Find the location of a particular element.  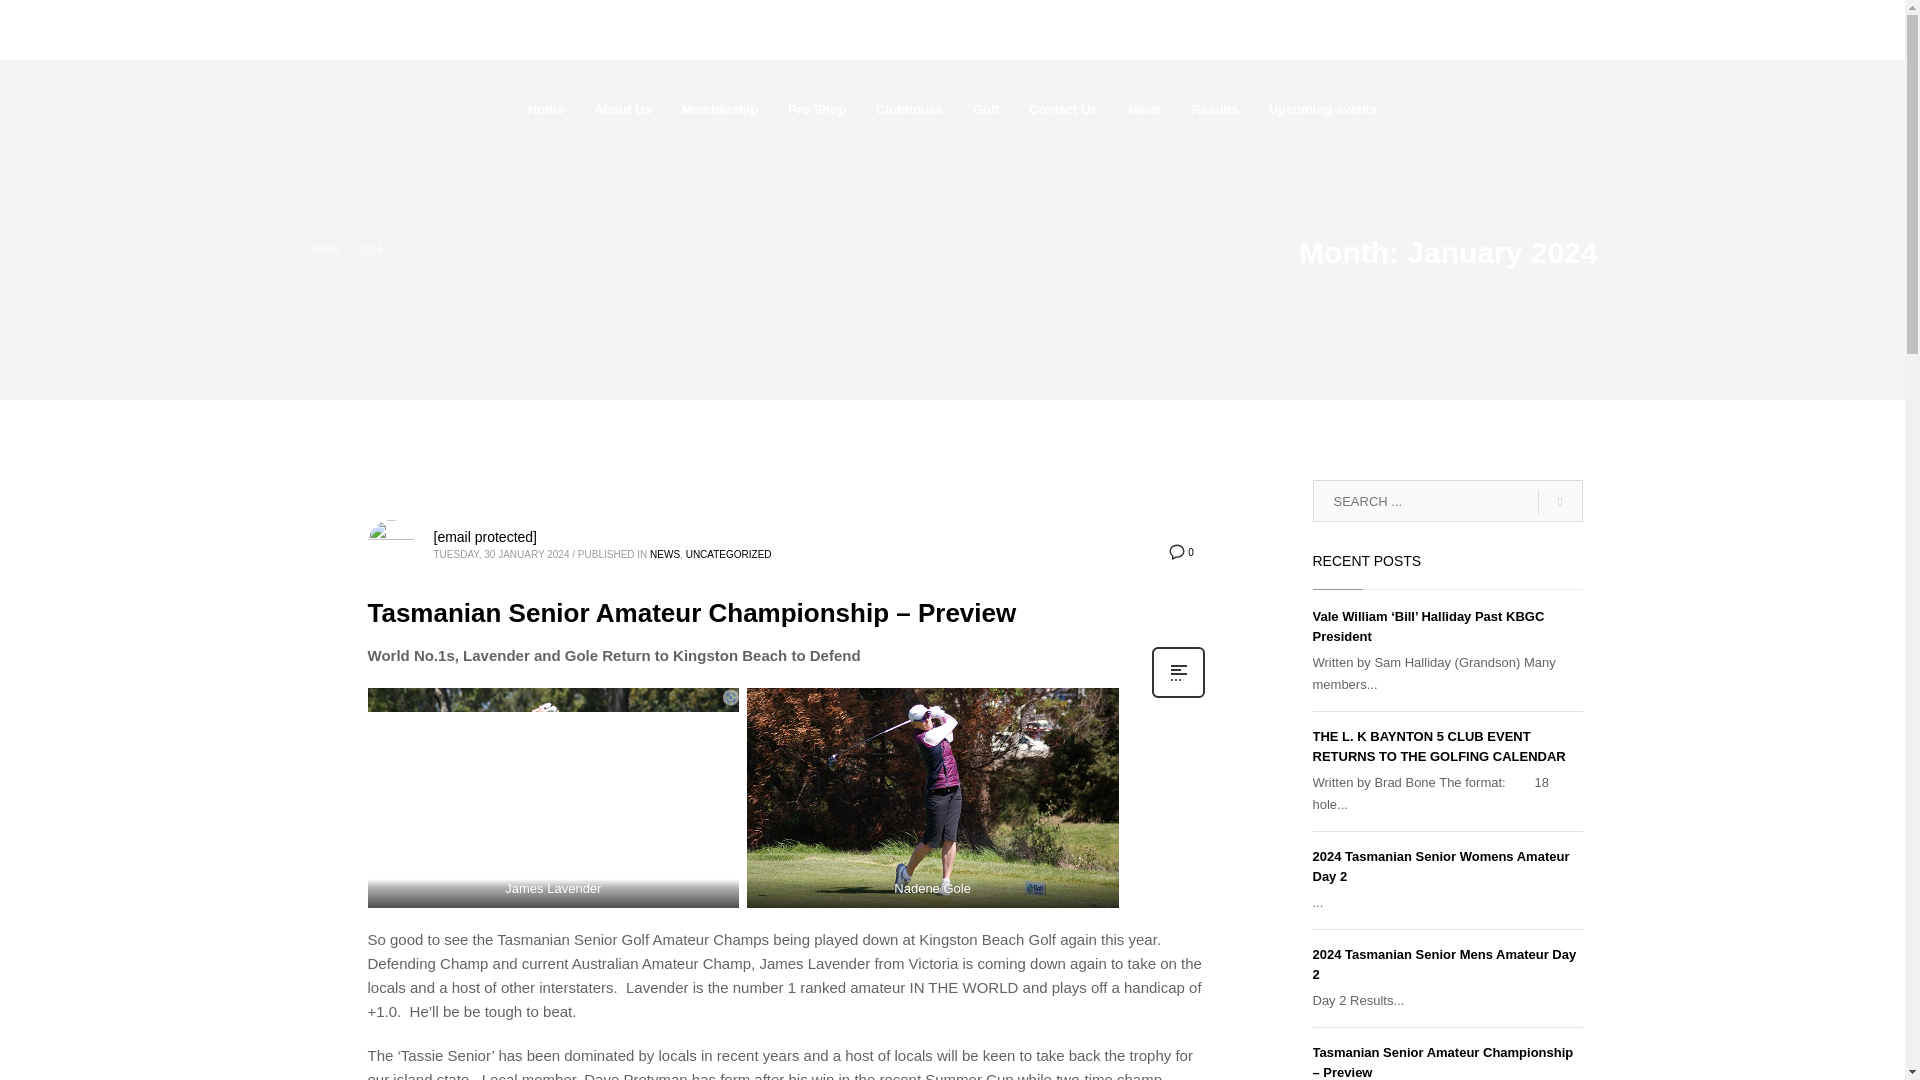

No Comments is located at coordinates (1180, 552).